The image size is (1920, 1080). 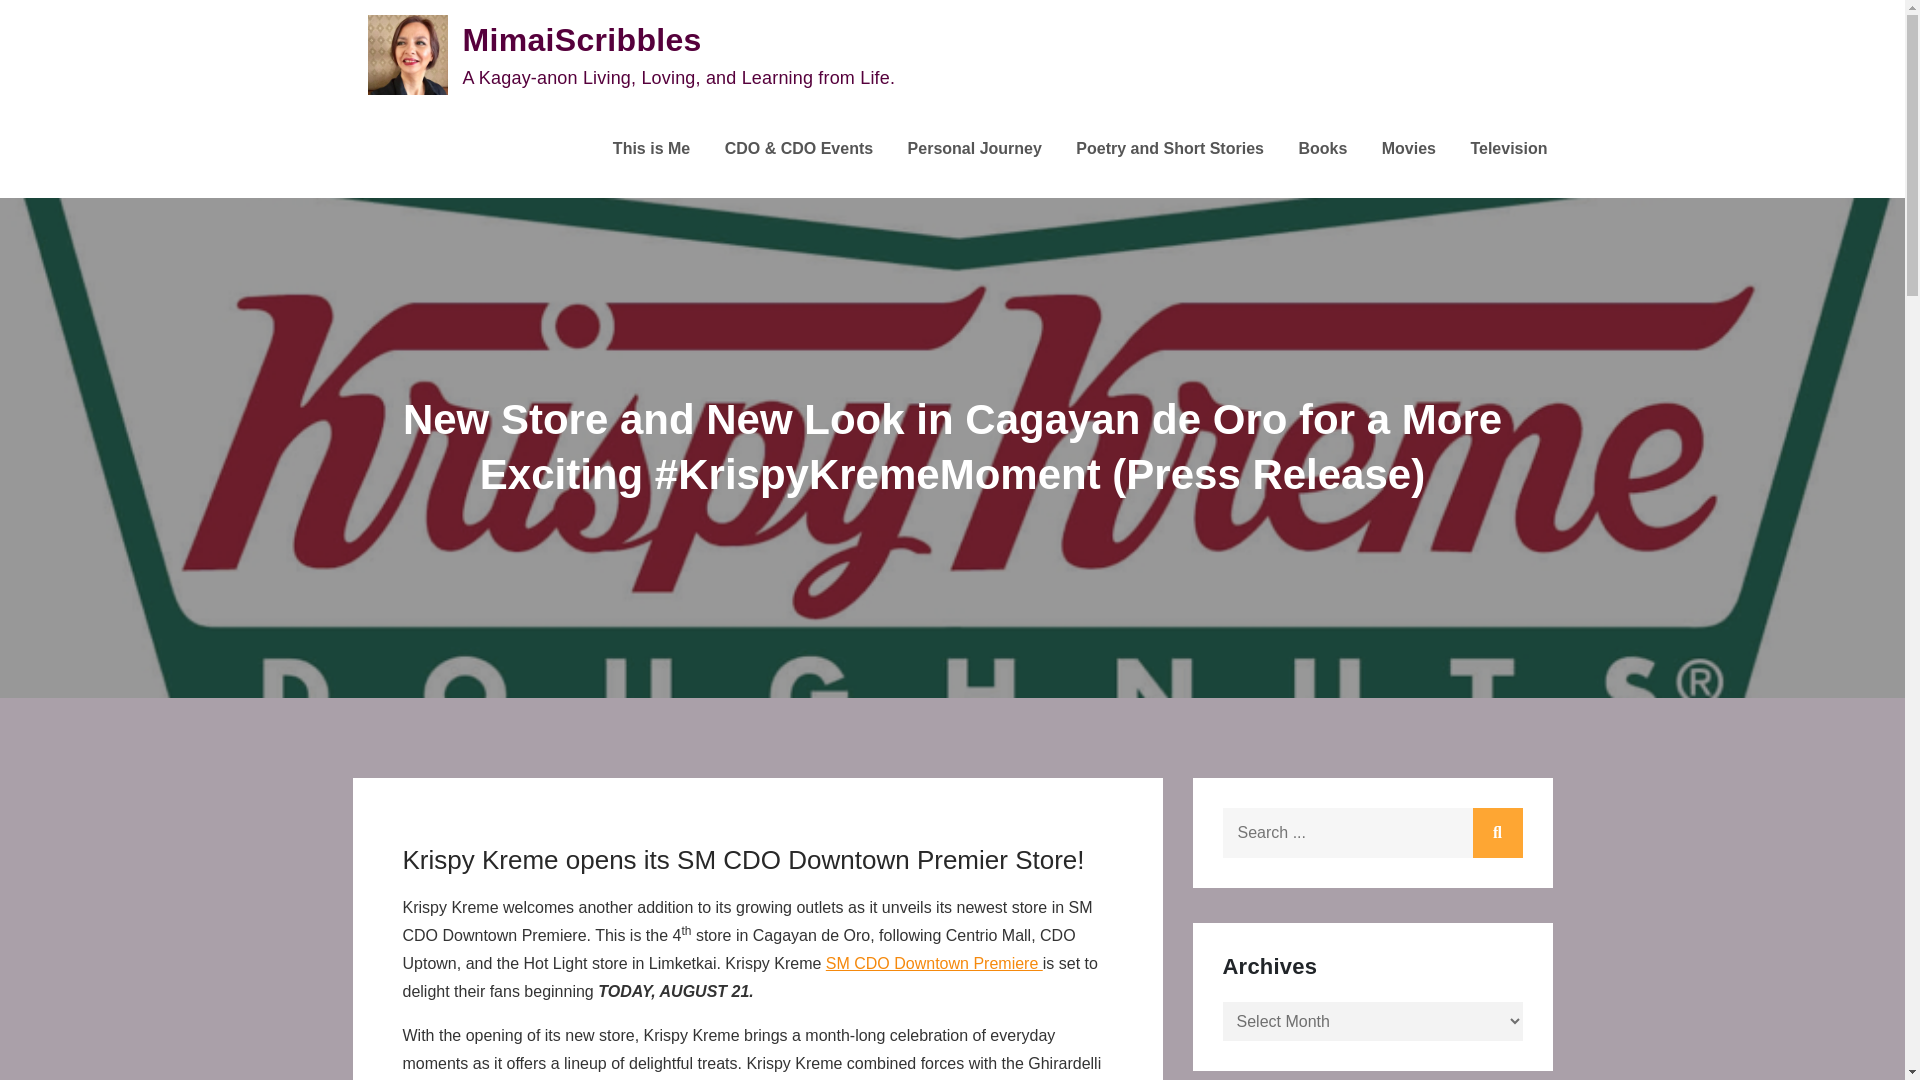 I want to click on This is Me, so click(x=650, y=149).